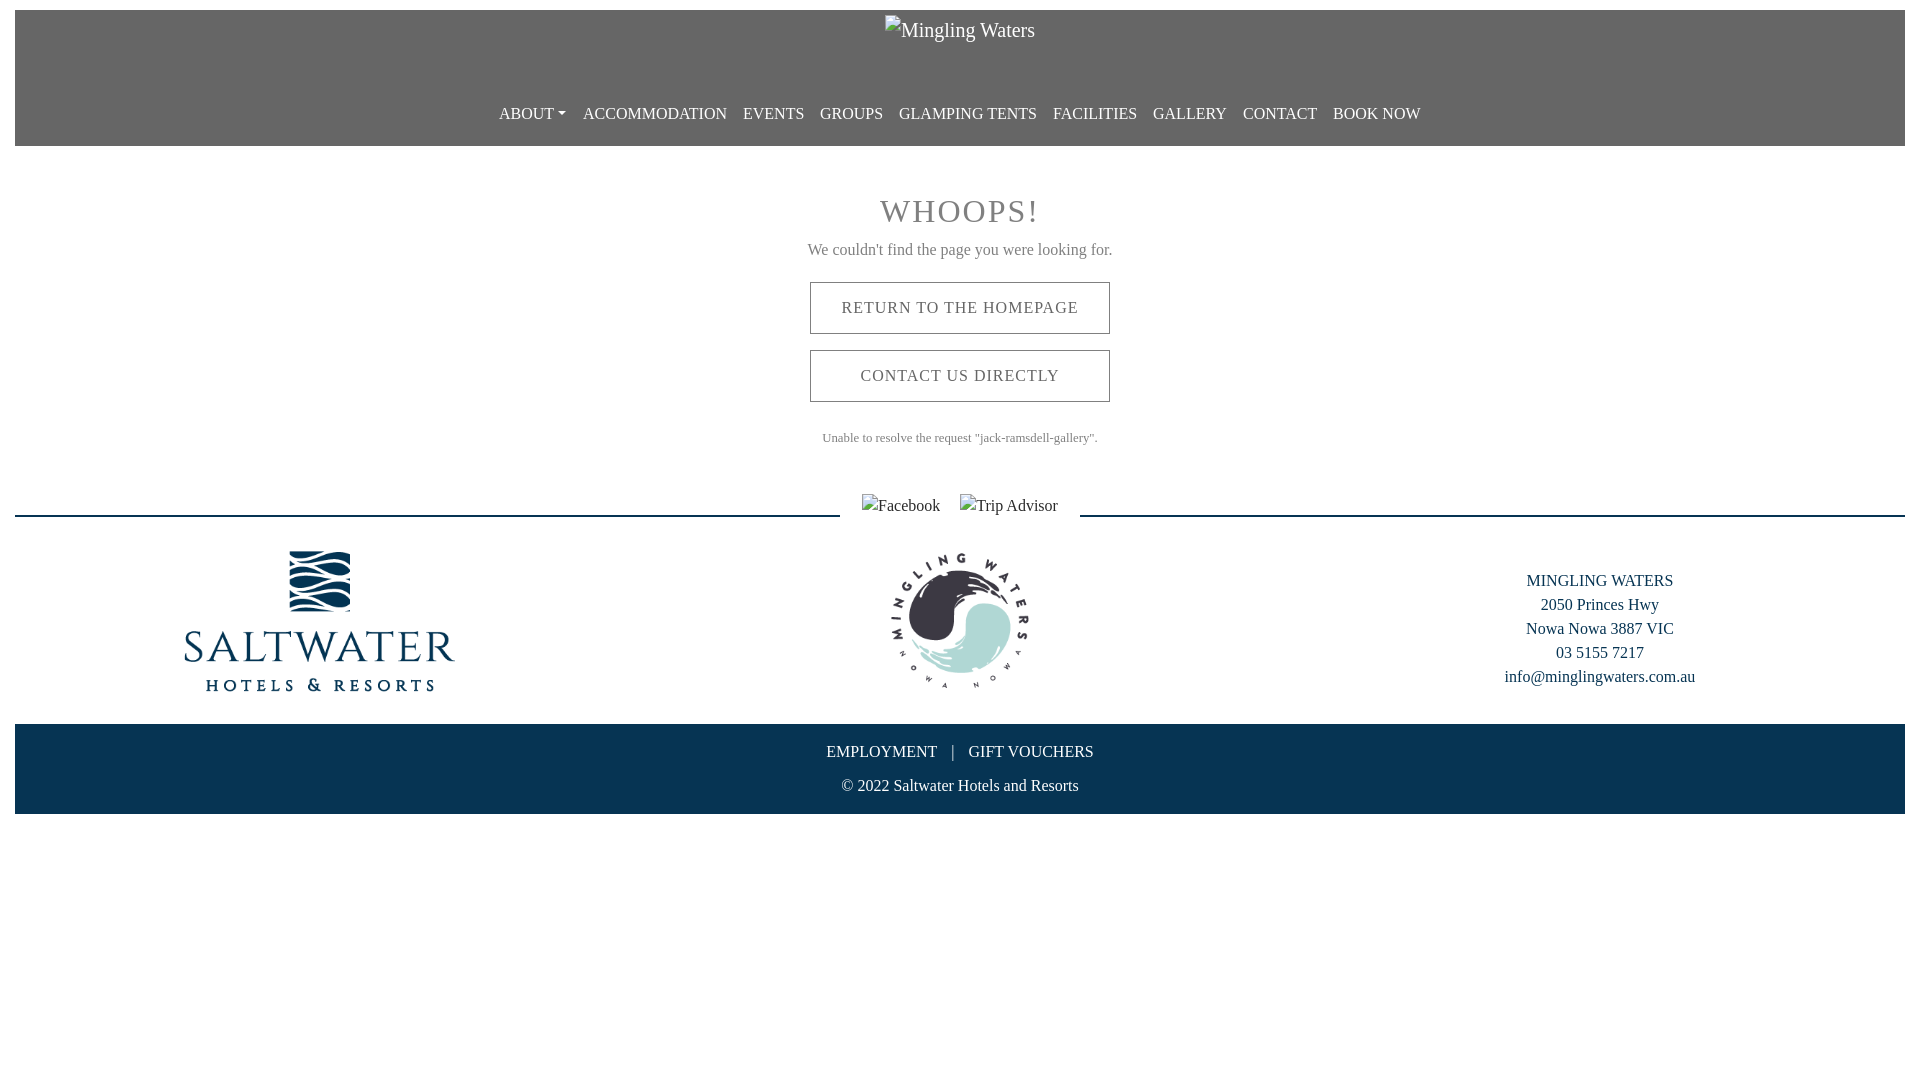  Describe the element at coordinates (1031, 752) in the screenshot. I see `GIFT VOUCHERS` at that location.